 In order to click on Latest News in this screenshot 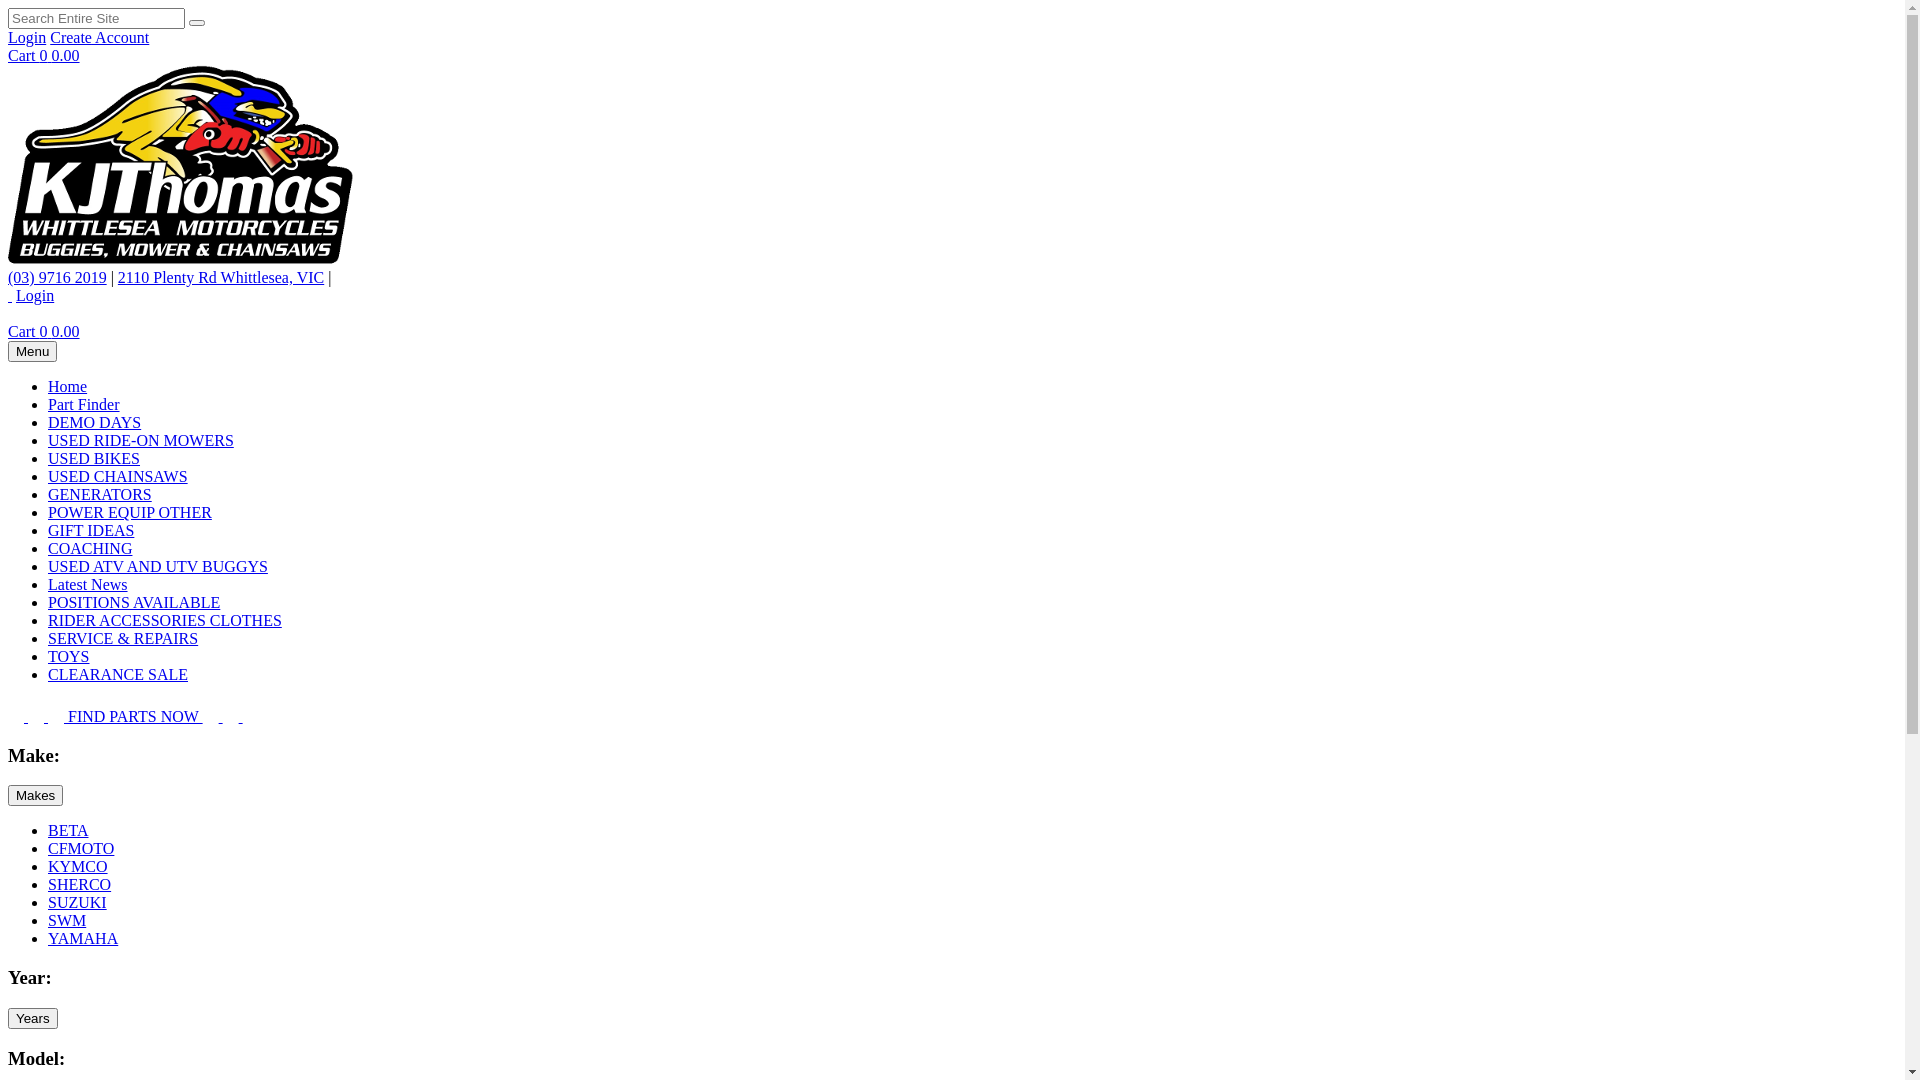, I will do `click(88, 584)`.